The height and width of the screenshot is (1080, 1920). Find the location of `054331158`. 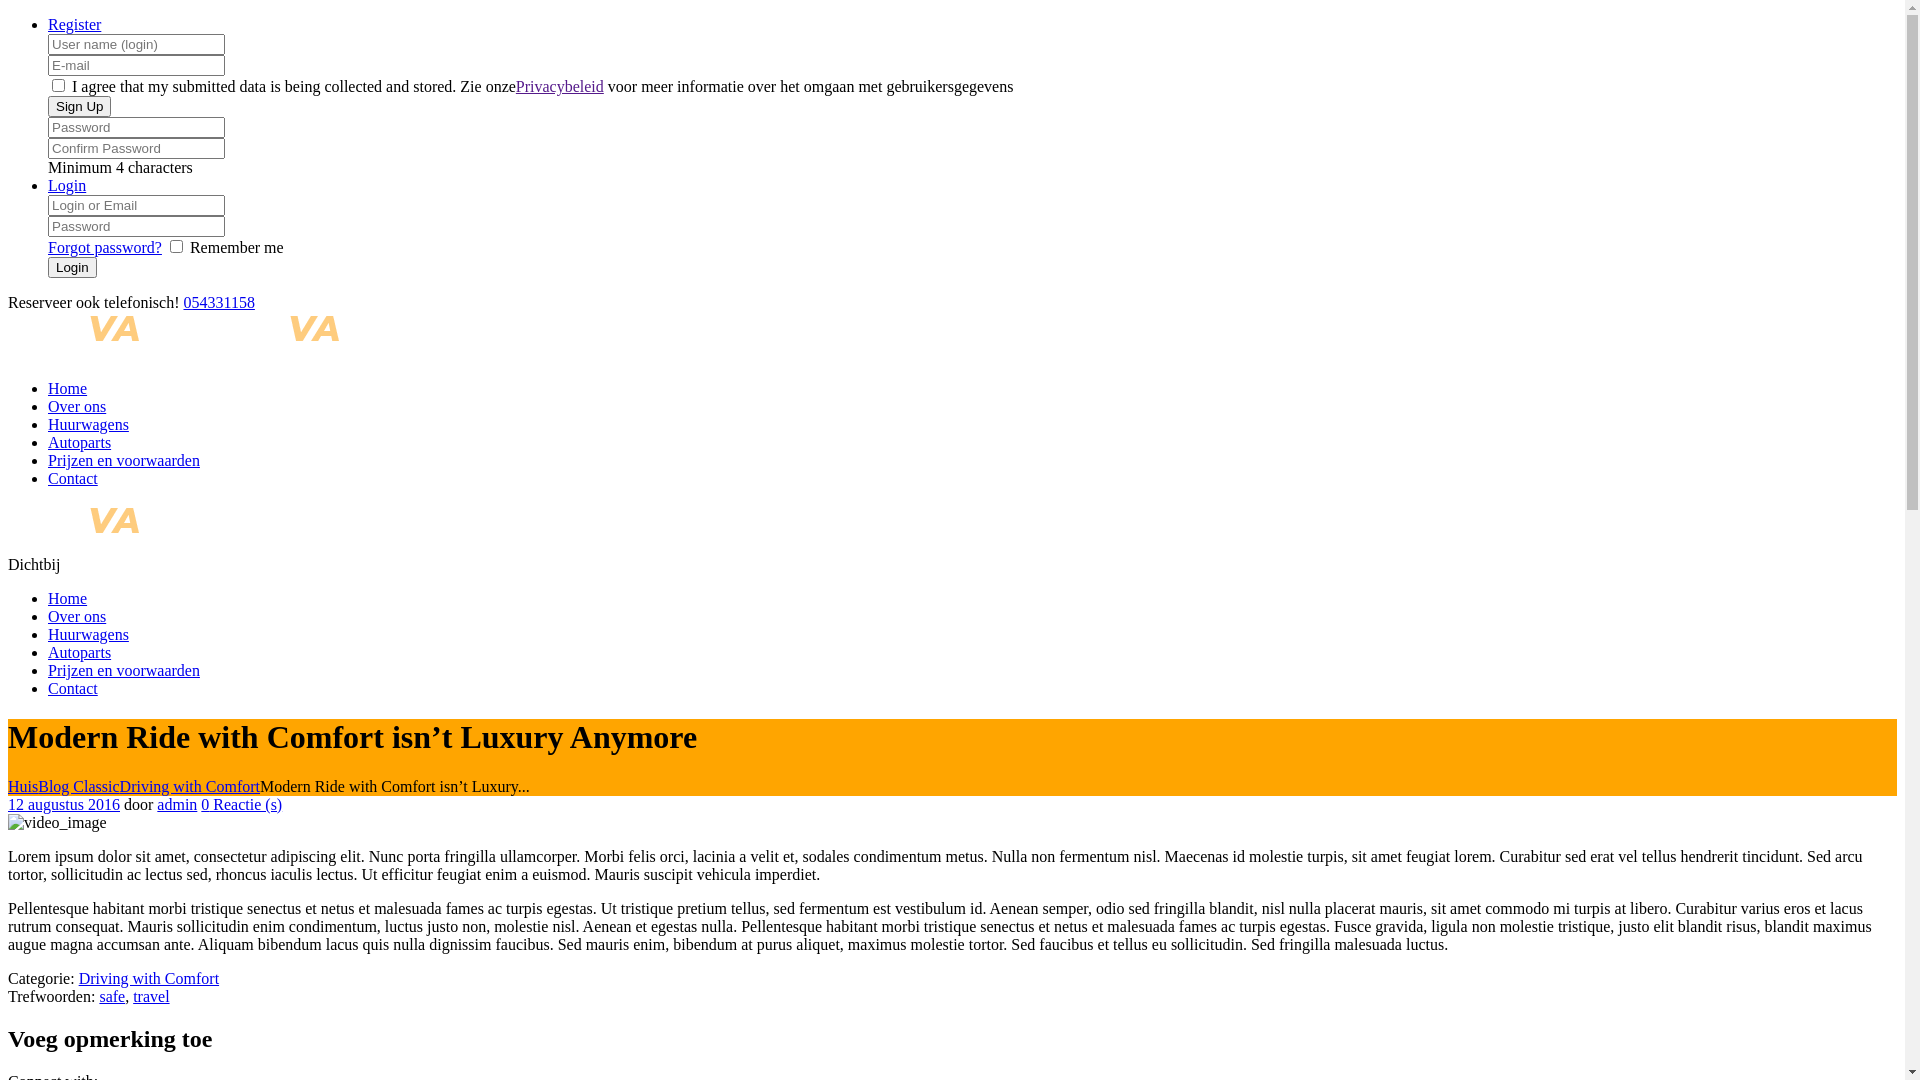

054331158 is located at coordinates (218, 302).